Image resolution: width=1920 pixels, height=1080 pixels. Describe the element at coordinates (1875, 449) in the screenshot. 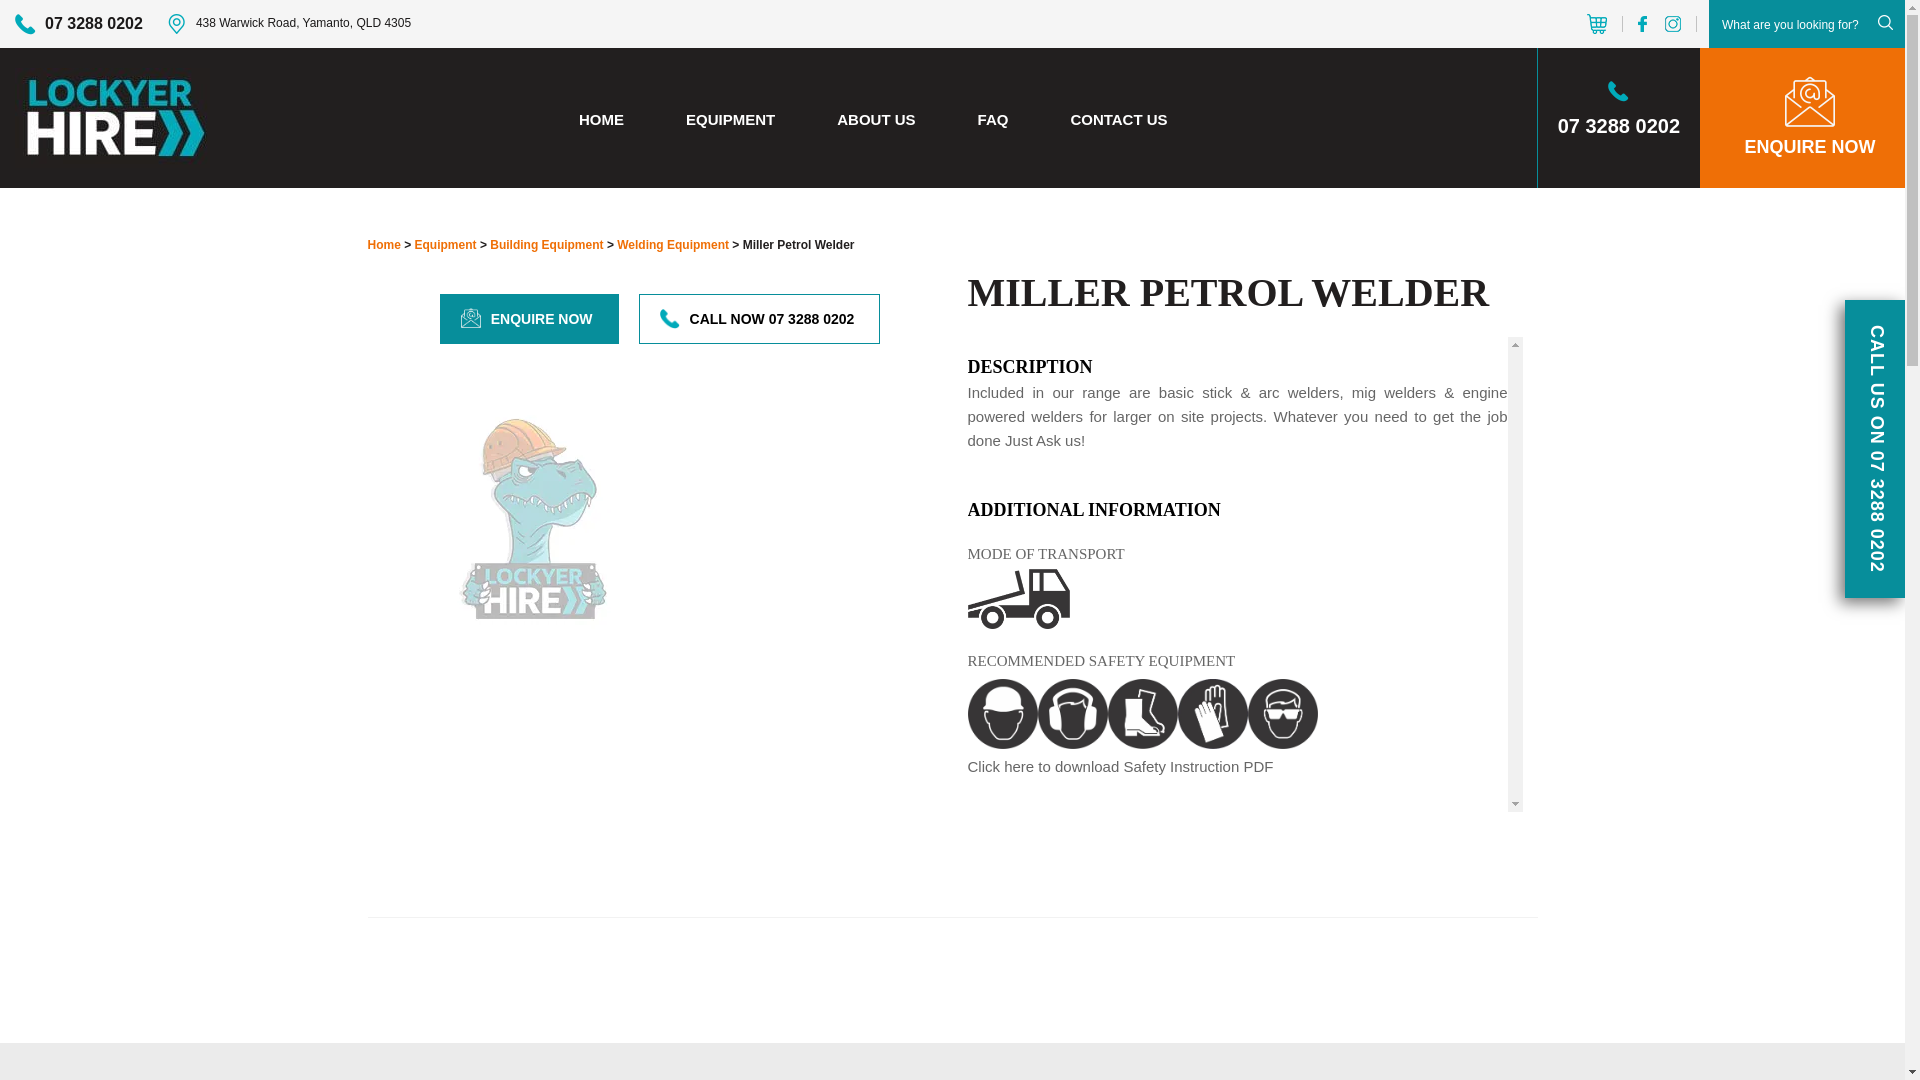

I see `CALL US ON 07 3288 0202` at that location.